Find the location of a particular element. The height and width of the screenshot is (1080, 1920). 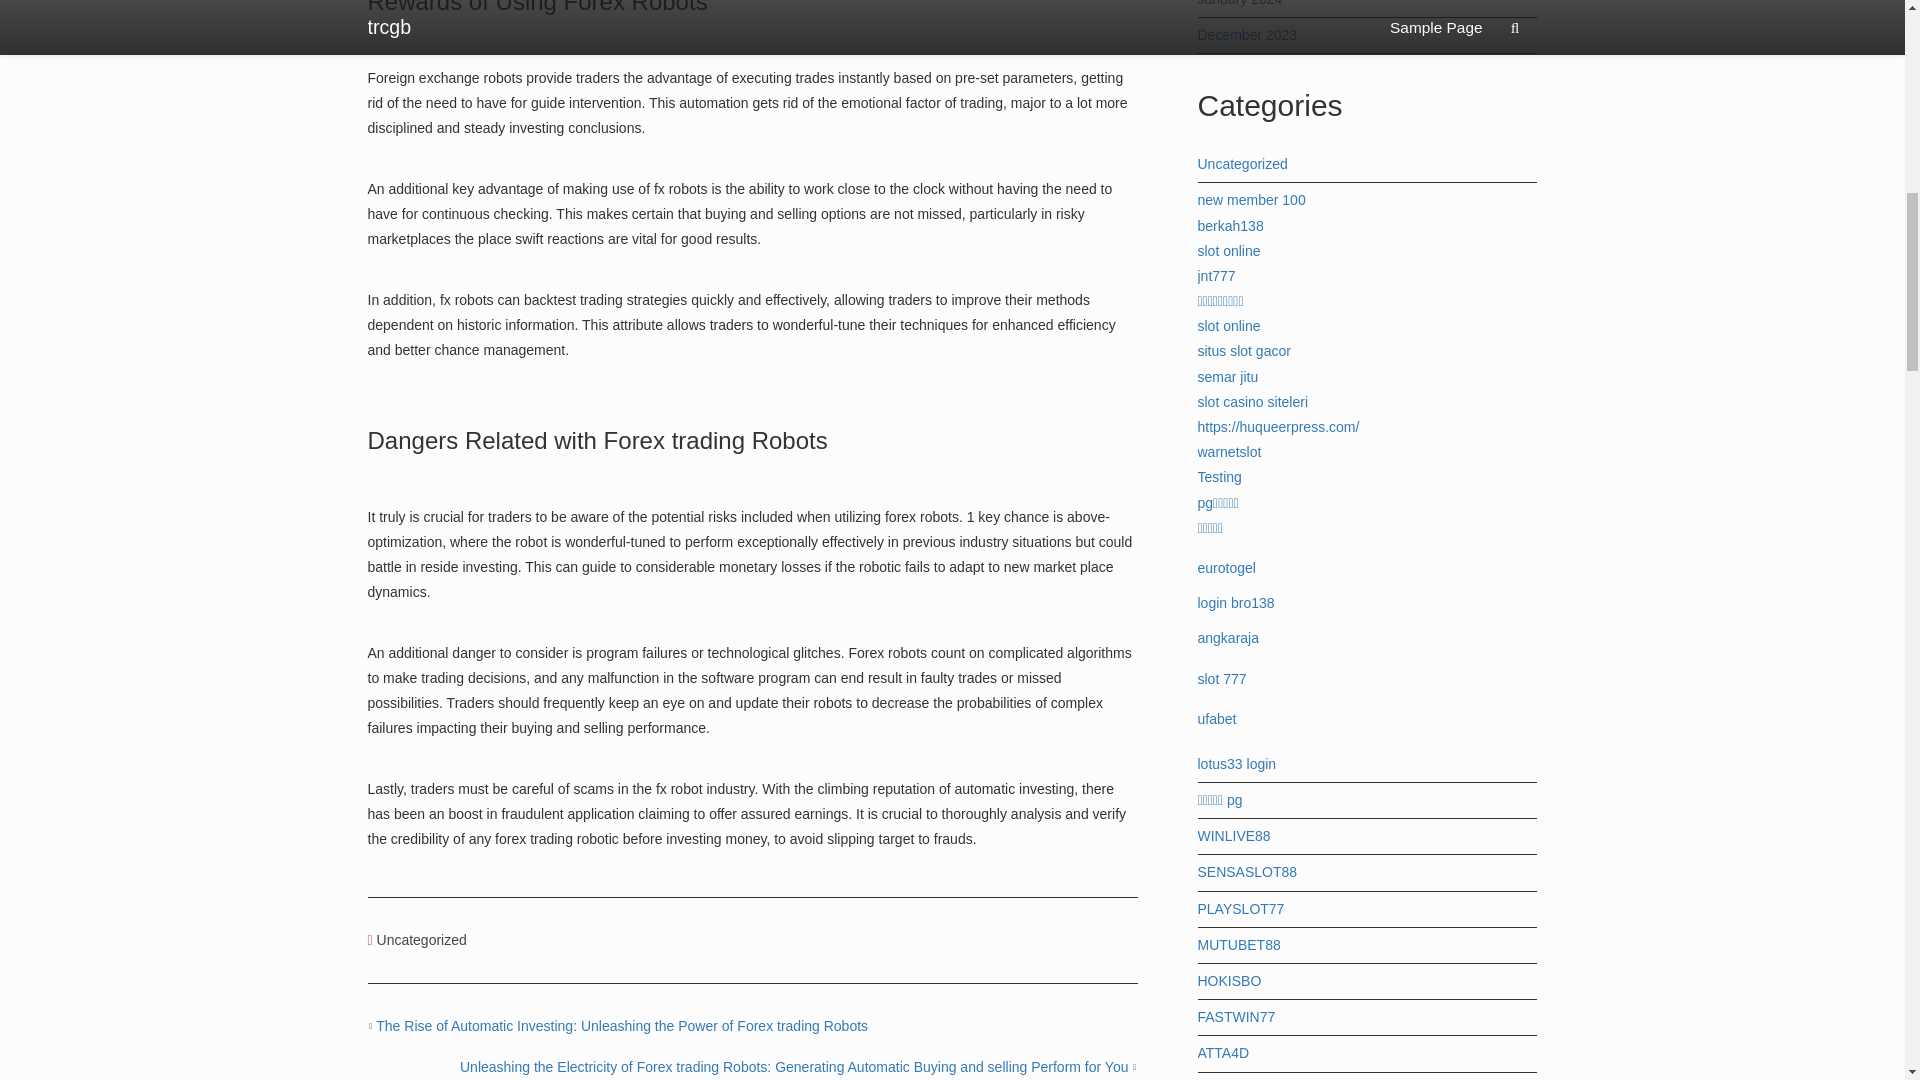

situs slot gacor is located at coordinates (1244, 350).